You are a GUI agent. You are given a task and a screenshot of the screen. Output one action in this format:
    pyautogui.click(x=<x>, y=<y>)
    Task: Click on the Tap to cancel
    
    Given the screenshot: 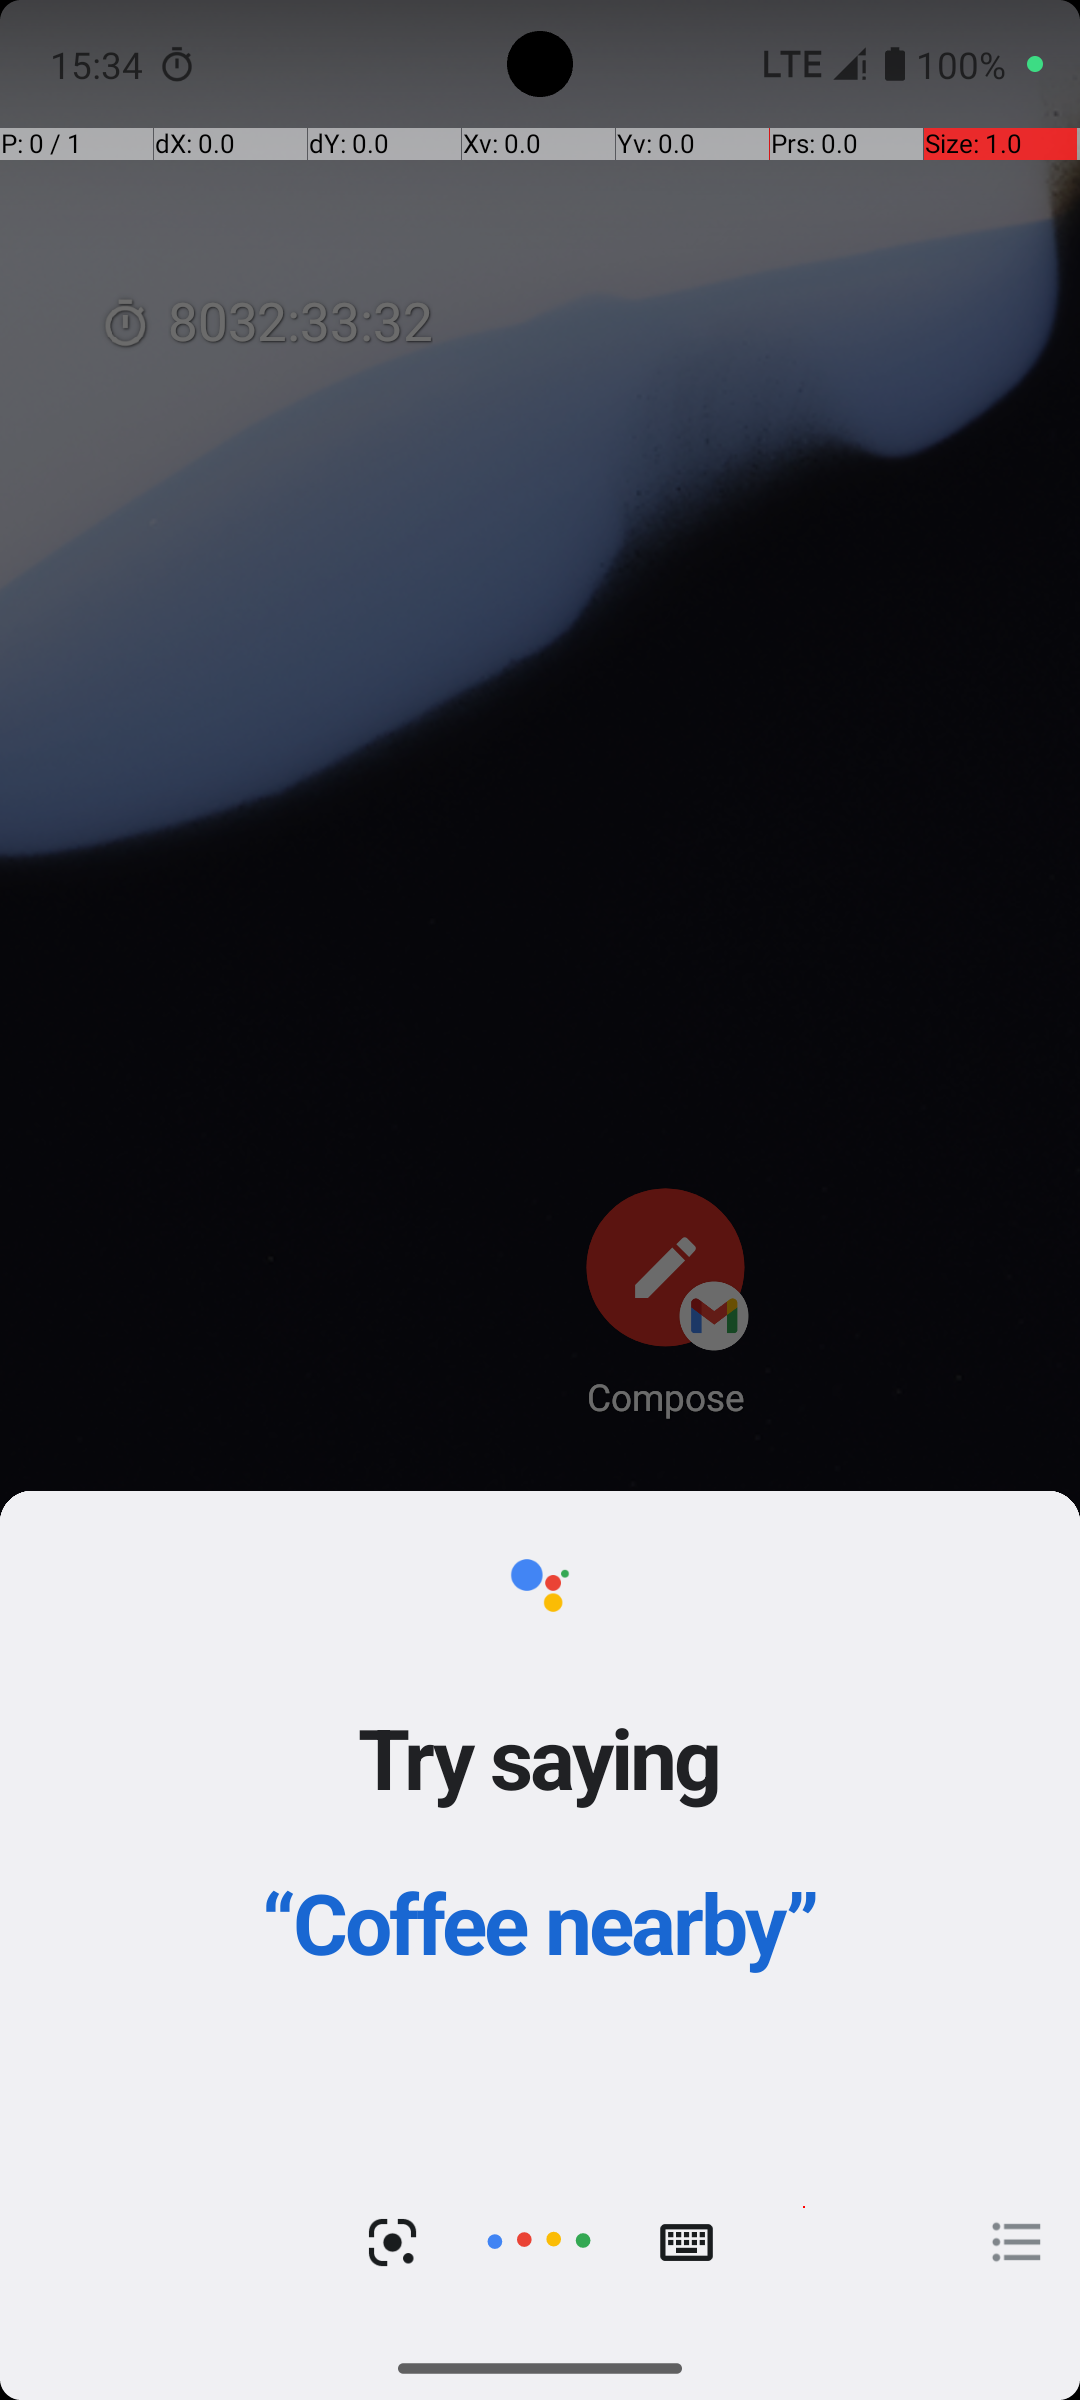 What is the action you would take?
    pyautogui.click(x=539, y=2242)
    